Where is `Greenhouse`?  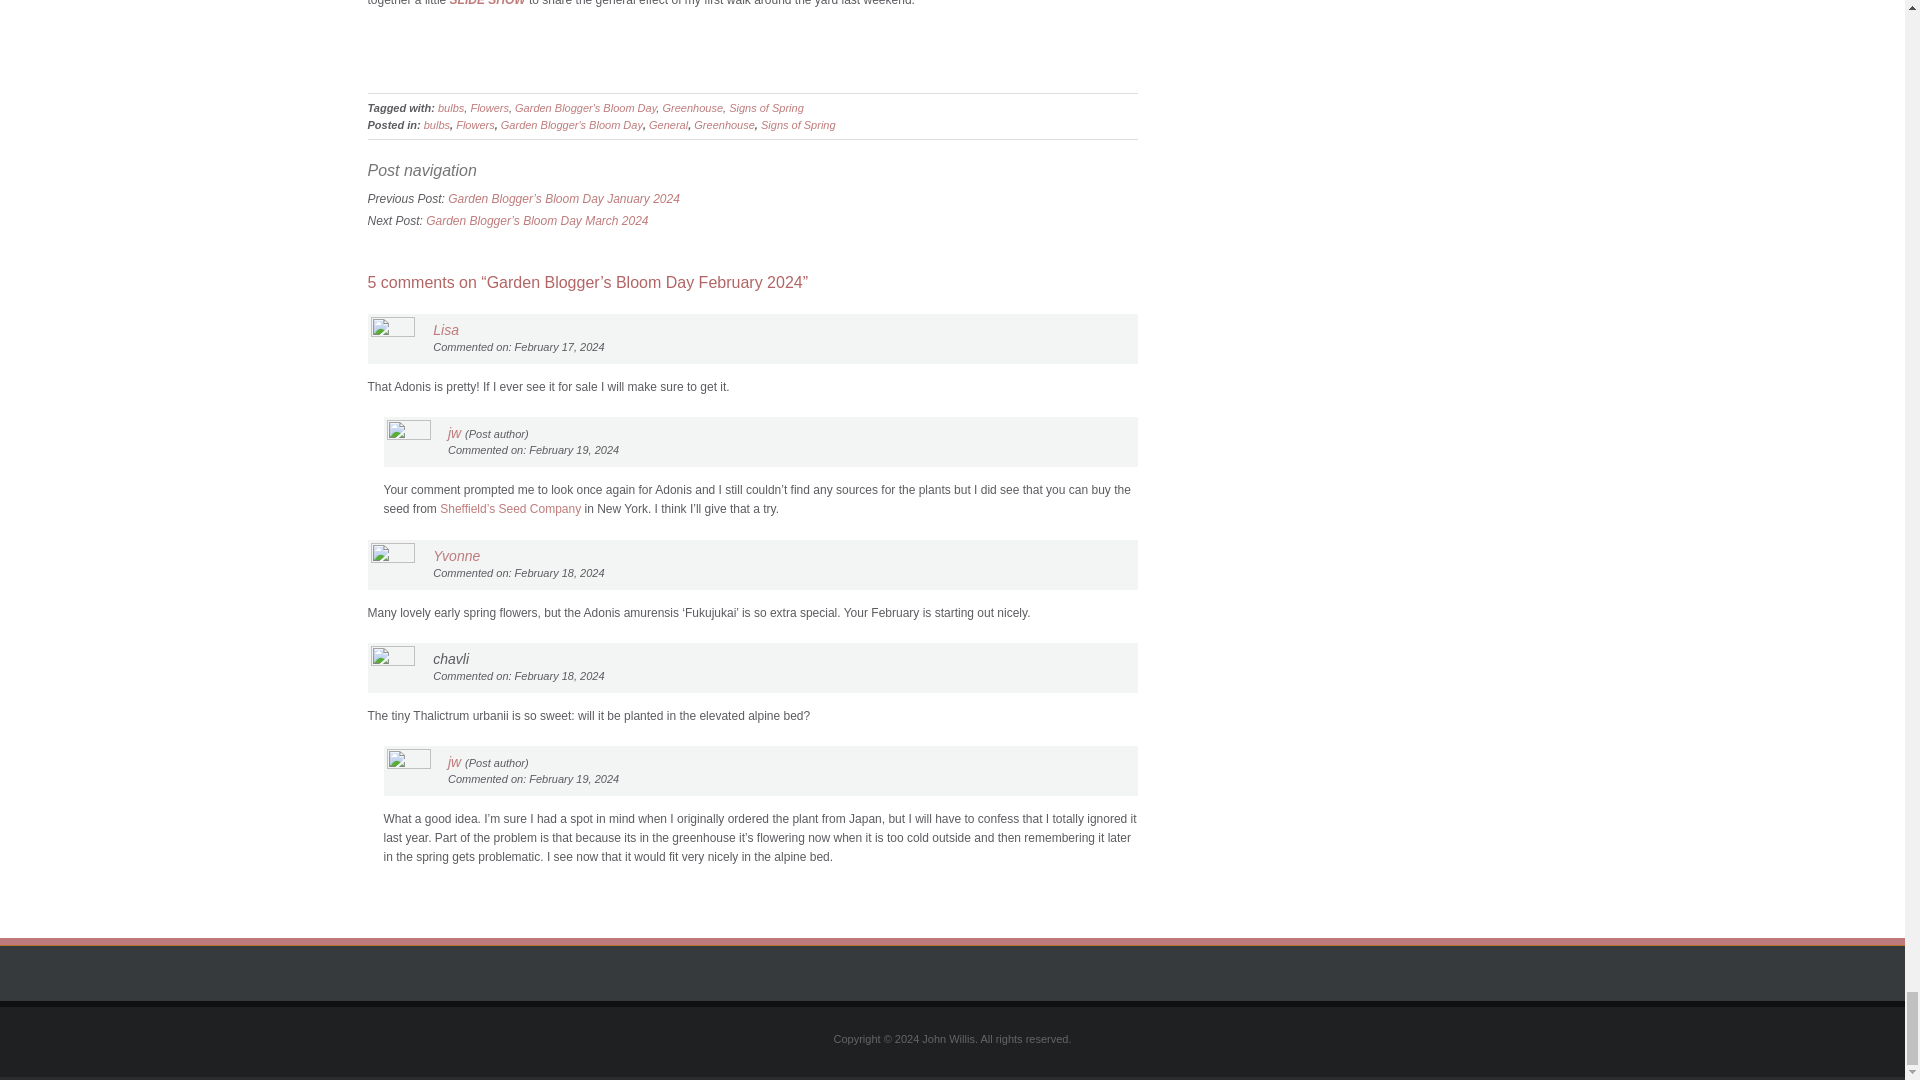 Greenhouse is located at coordinates (724, 124).